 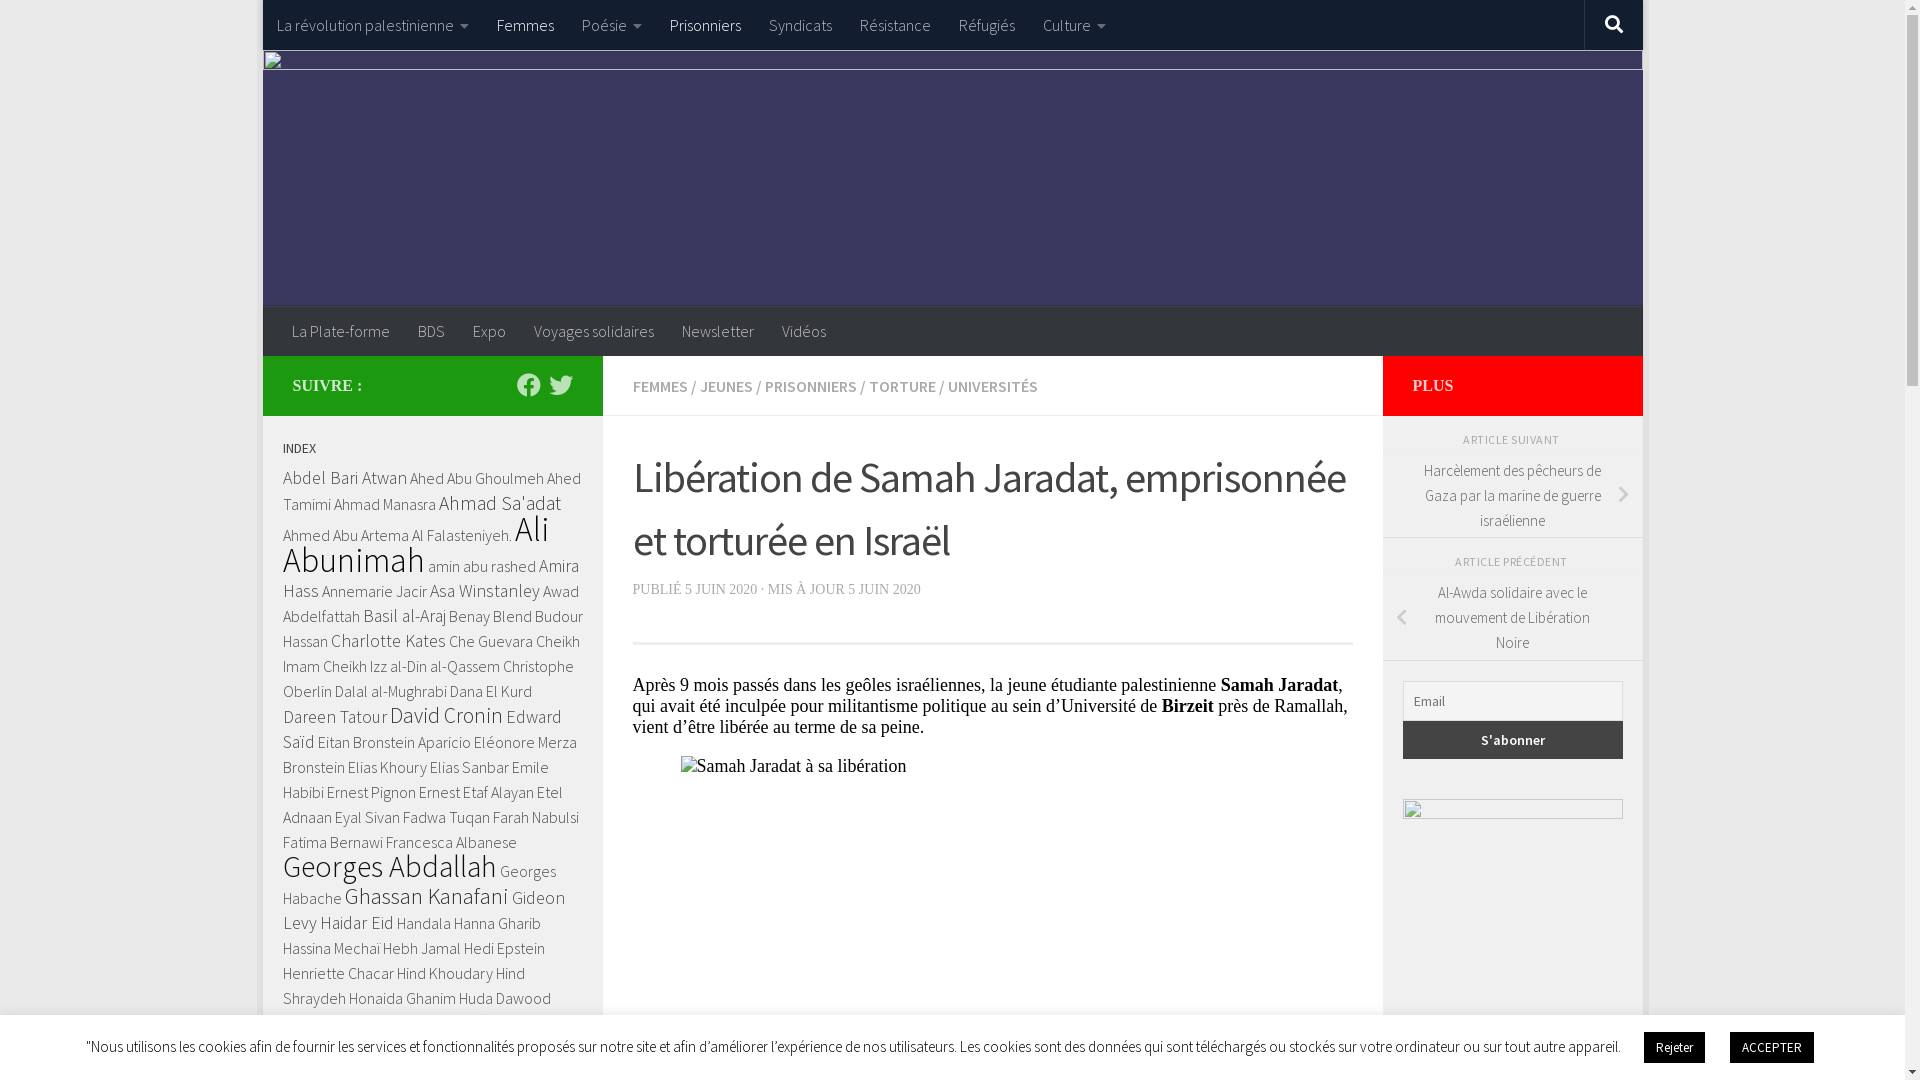 What do you see at coordinates (345, 535) in the screenshot?
I see `Ahmed Abu Artema` at bounding box center [345, 535].